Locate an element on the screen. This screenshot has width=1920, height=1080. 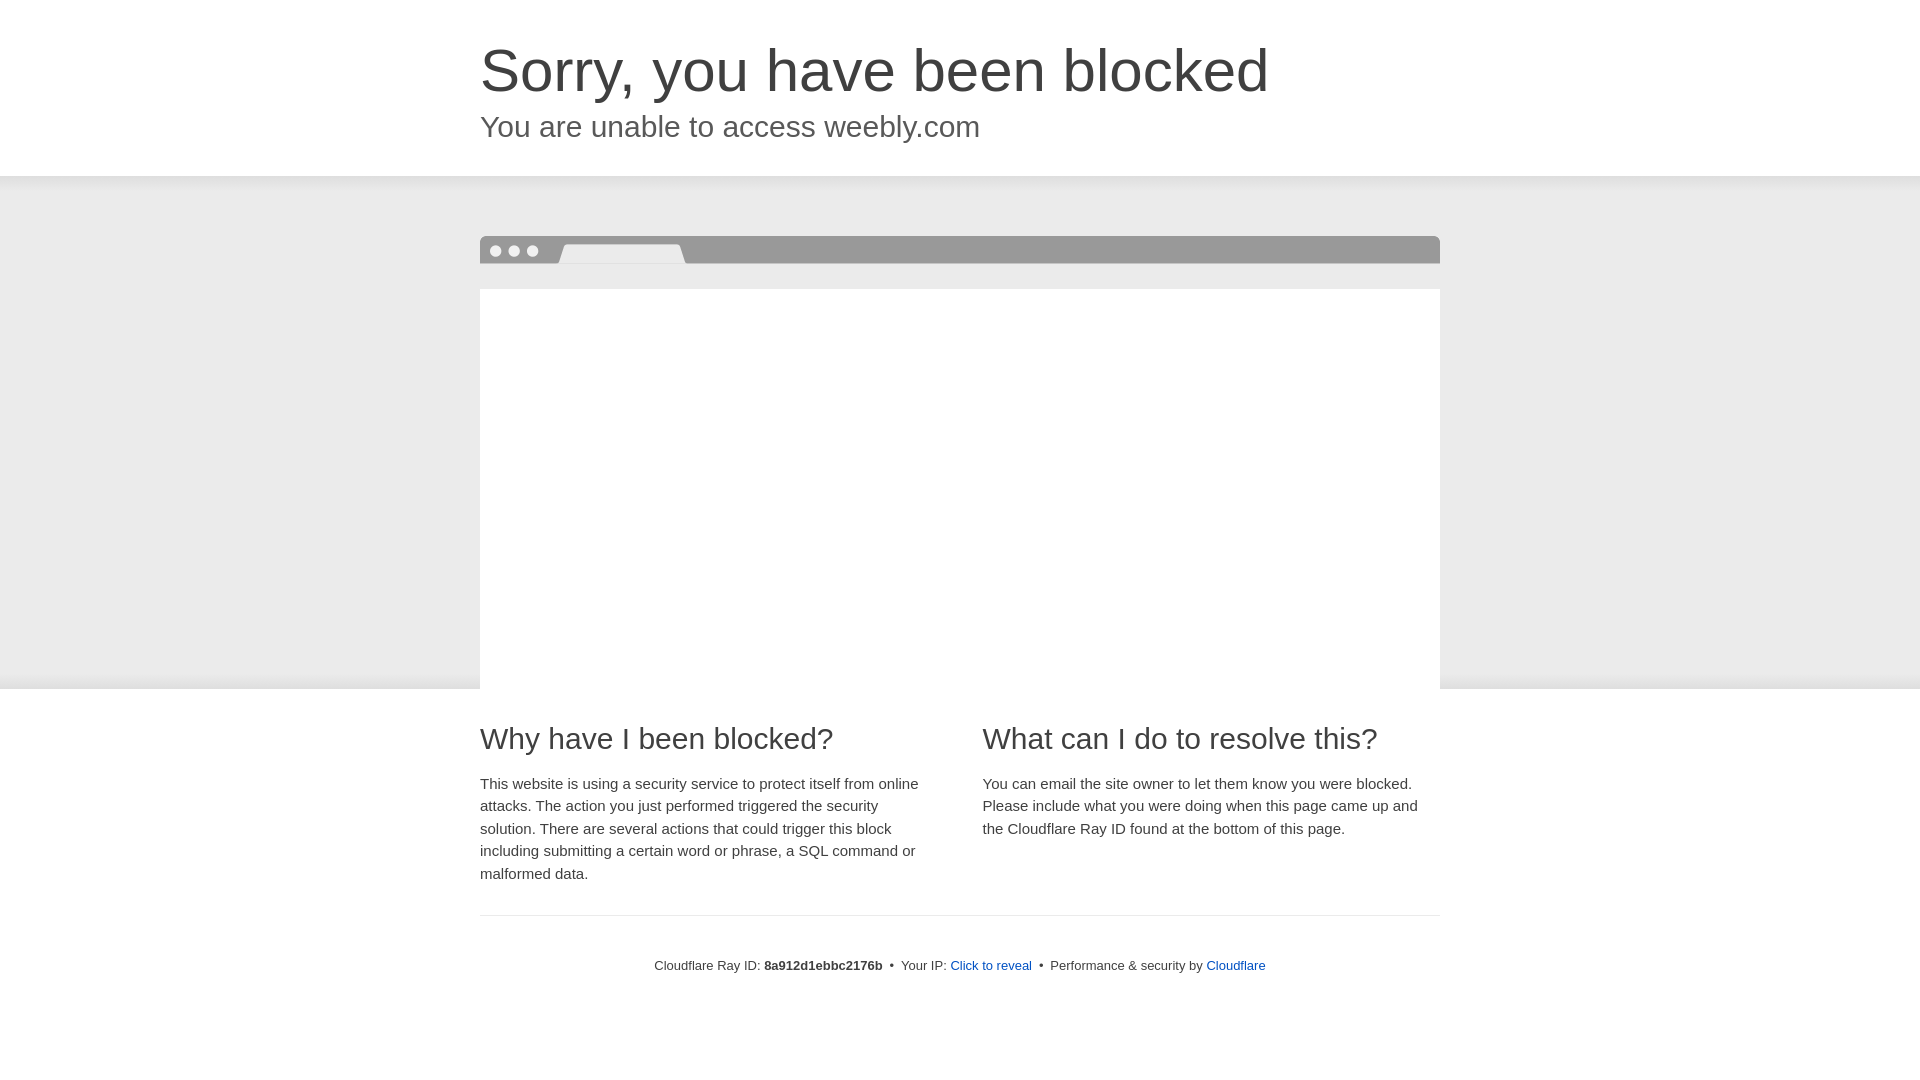
Click to reveal is located at coordinates (991, 966).